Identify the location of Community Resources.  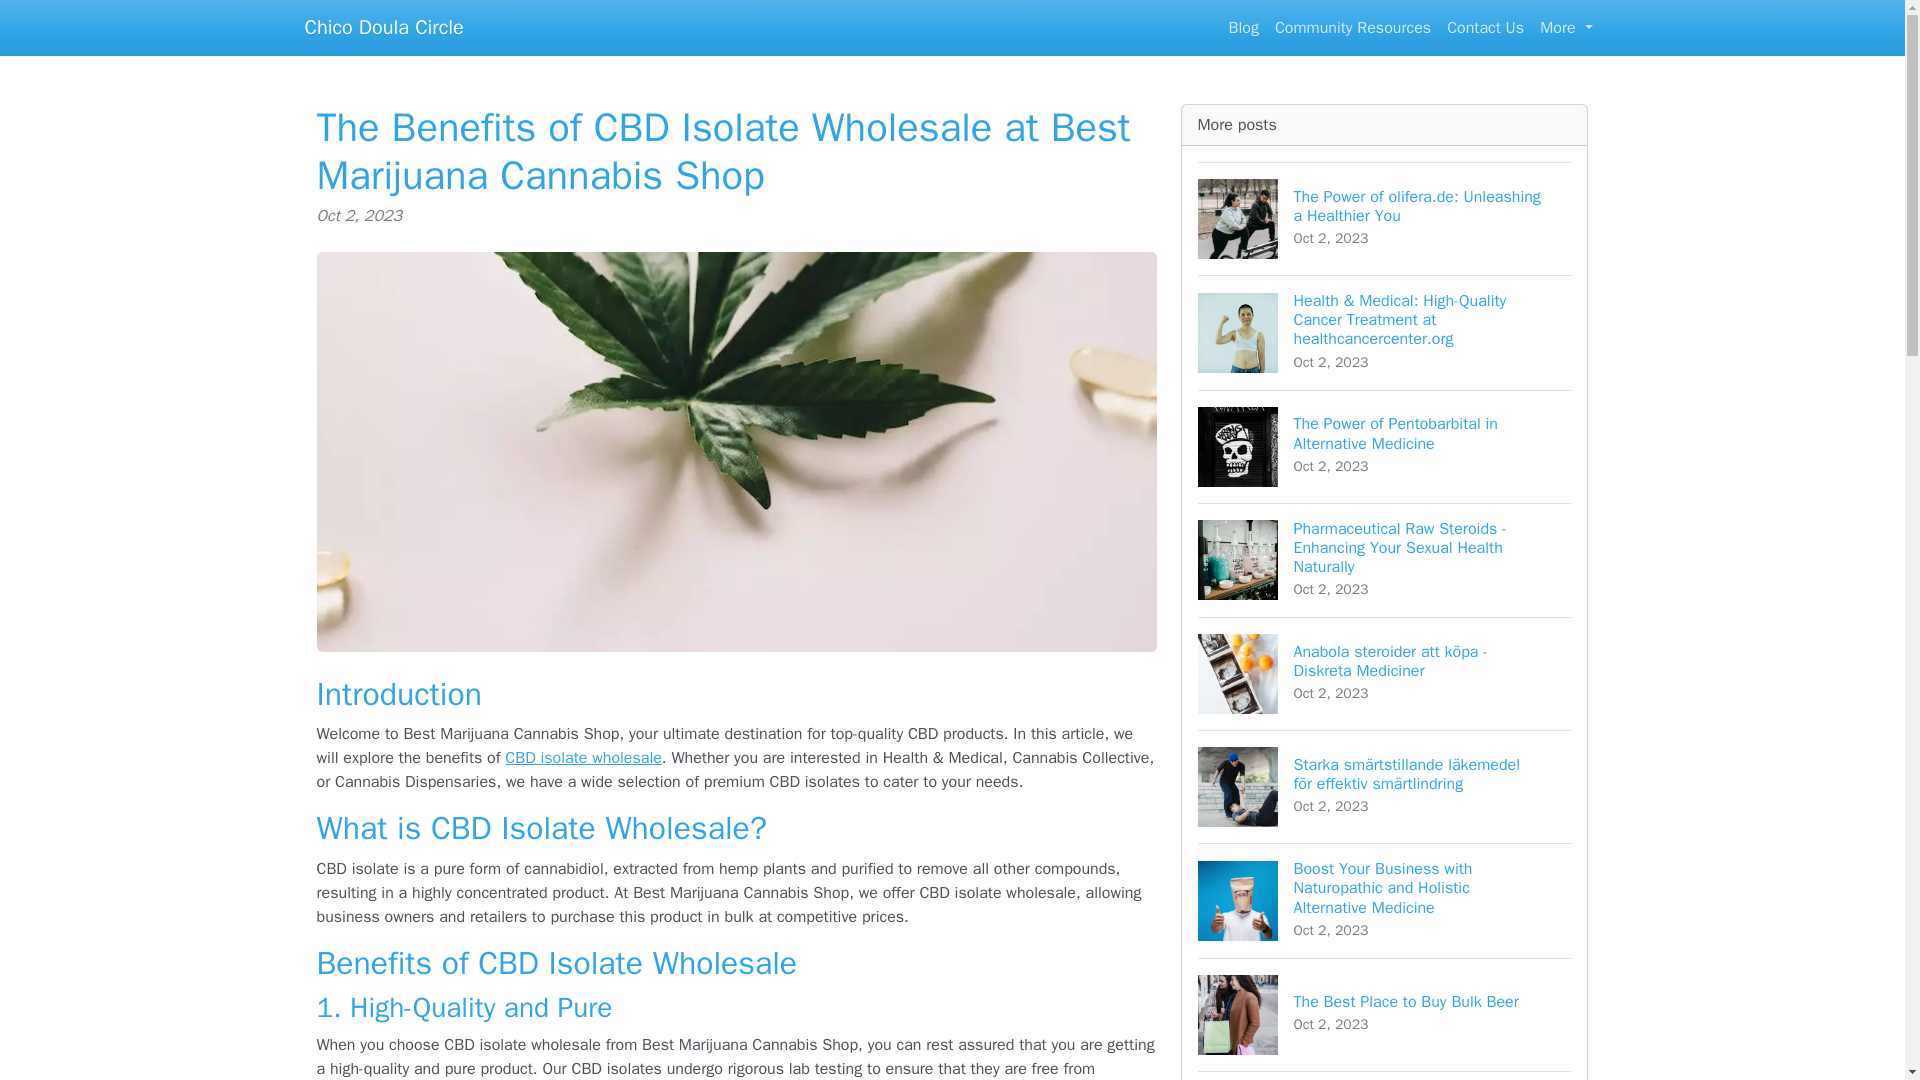
(1385, 1014).